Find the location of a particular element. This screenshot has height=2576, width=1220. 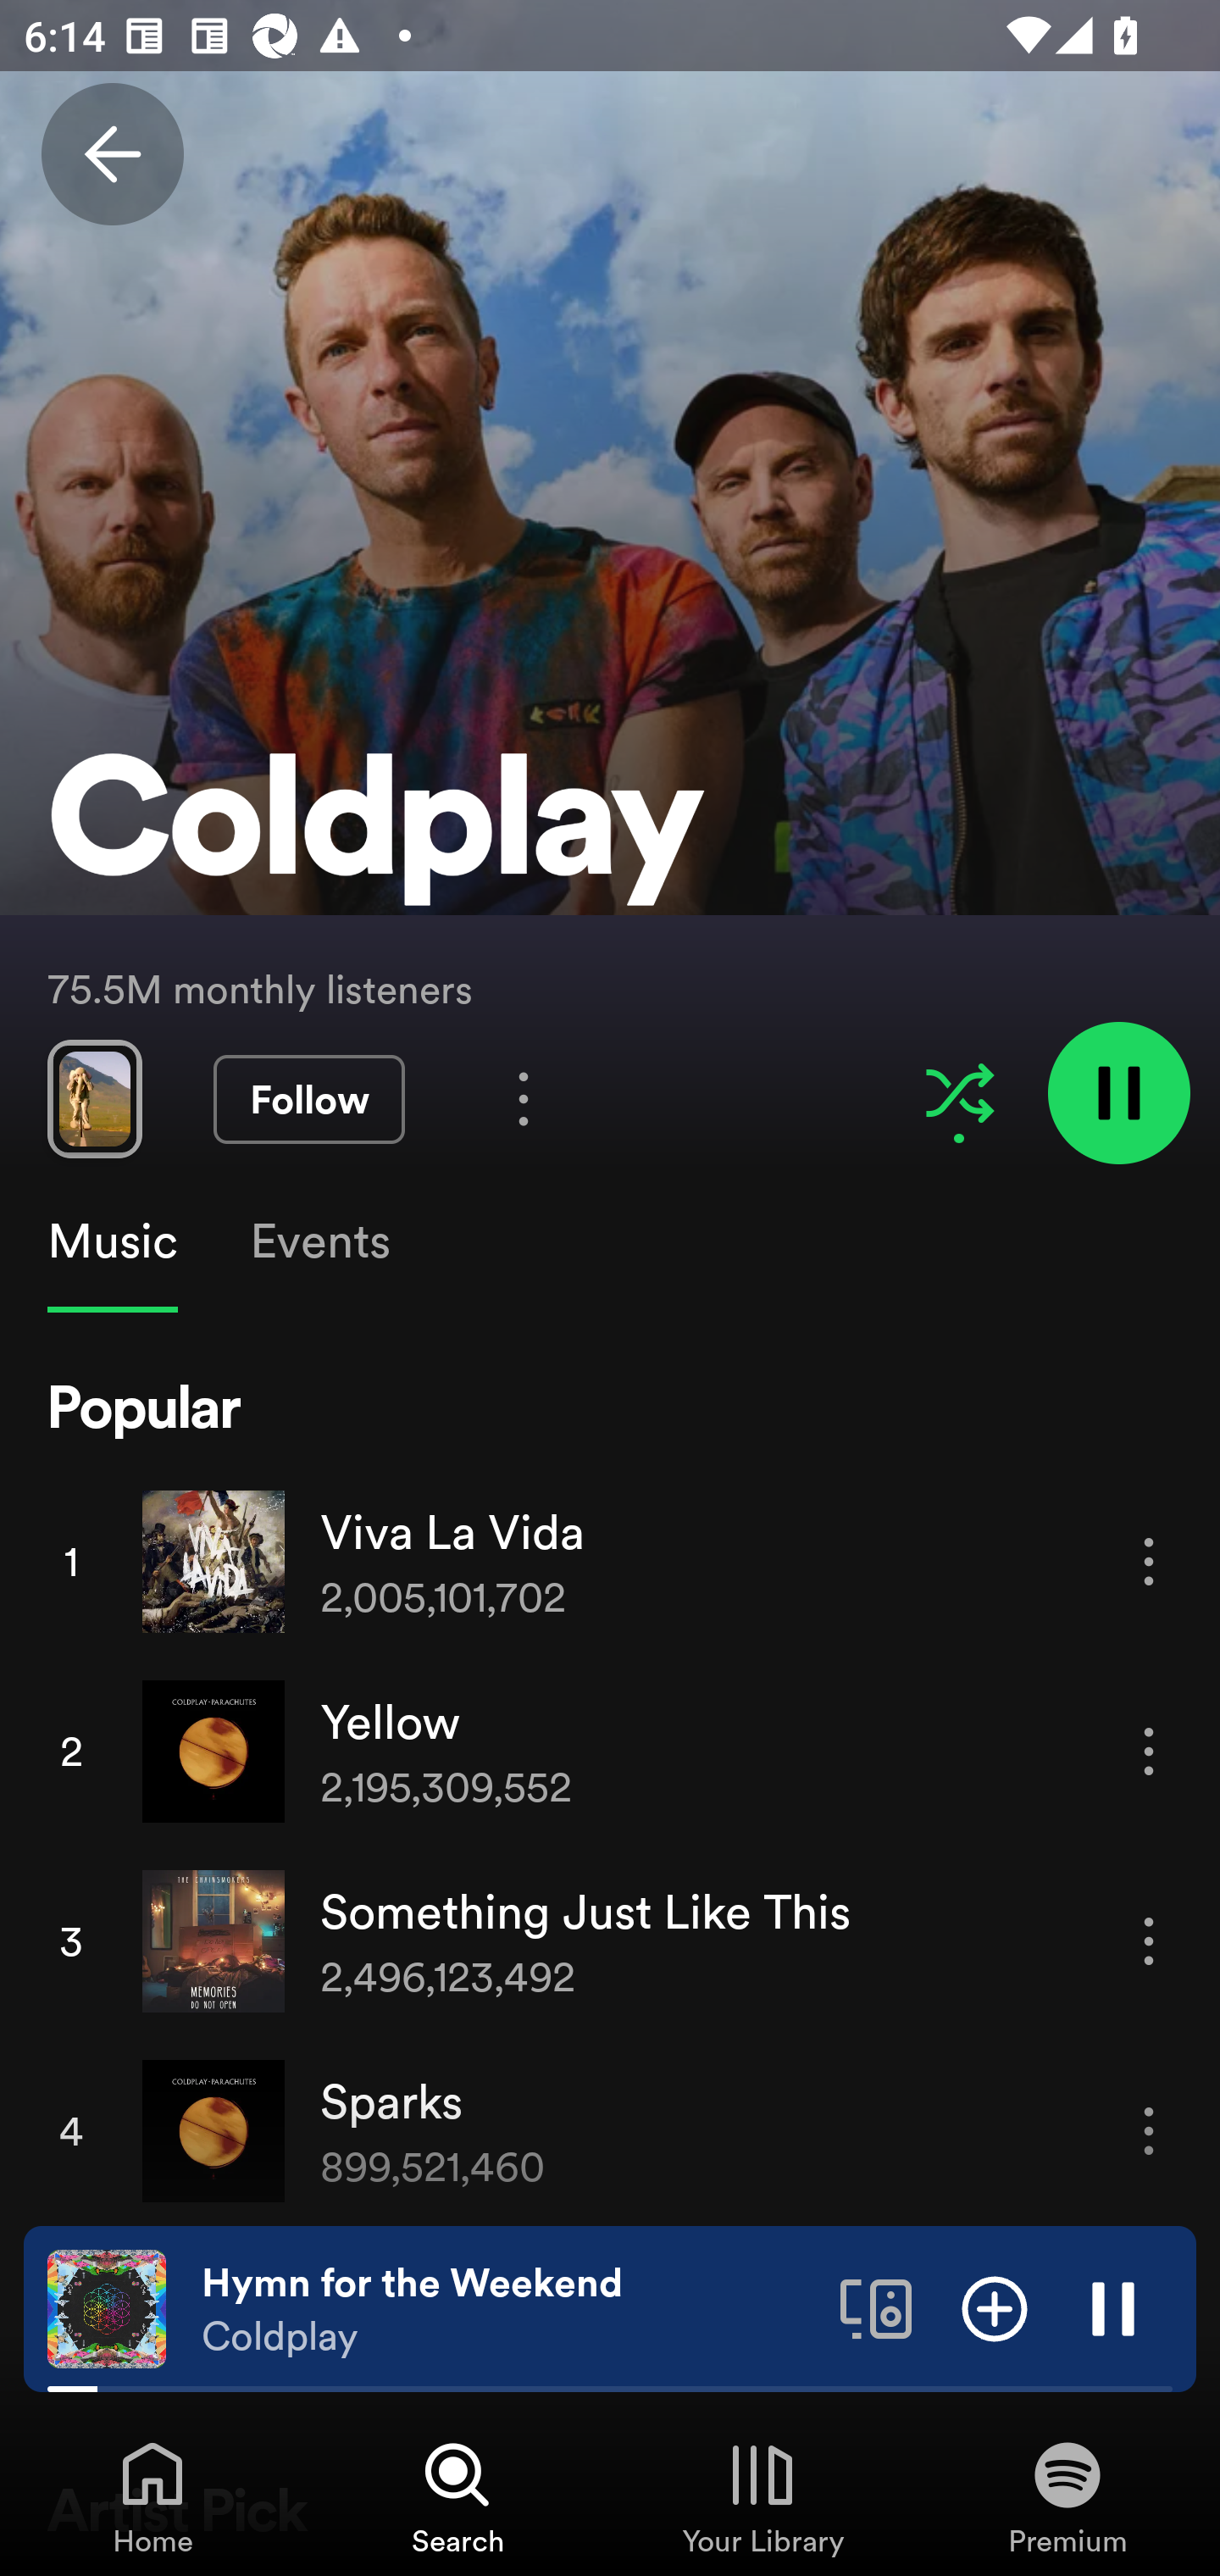

Connect to a device. Opens the devices menu is located at coordinates (876, 2307).